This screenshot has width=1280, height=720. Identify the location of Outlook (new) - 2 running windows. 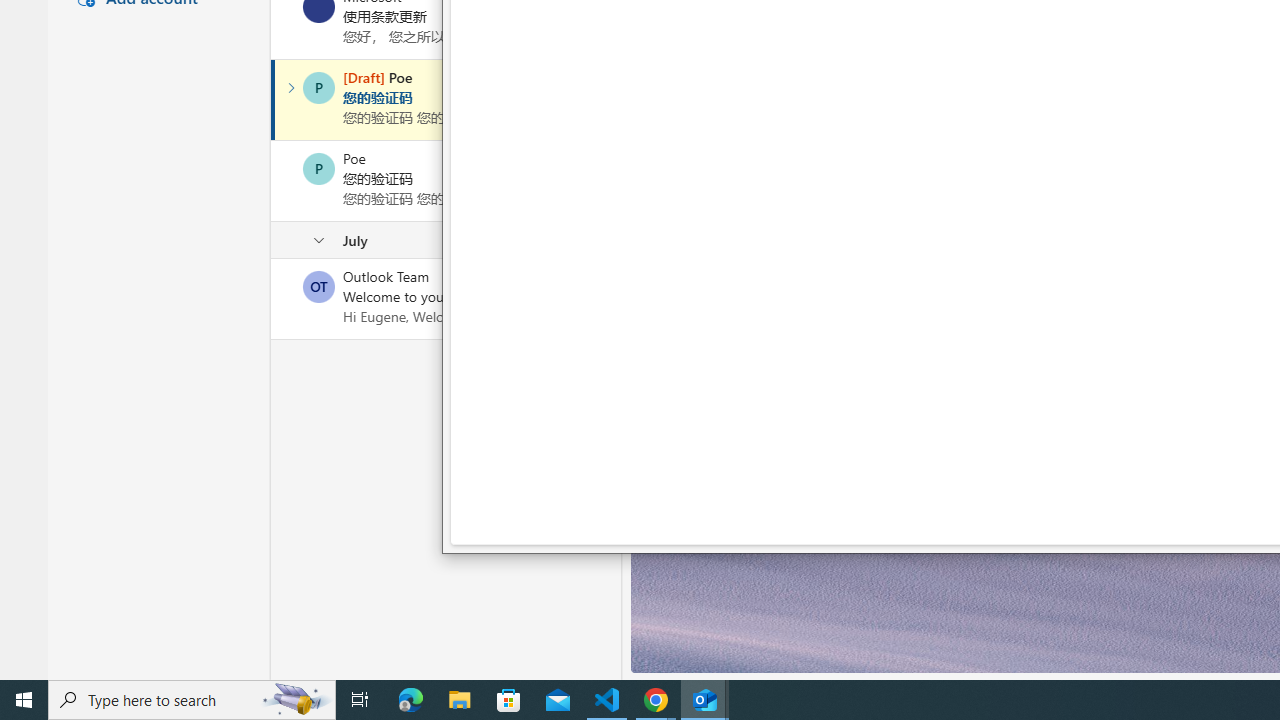
(704, 700).